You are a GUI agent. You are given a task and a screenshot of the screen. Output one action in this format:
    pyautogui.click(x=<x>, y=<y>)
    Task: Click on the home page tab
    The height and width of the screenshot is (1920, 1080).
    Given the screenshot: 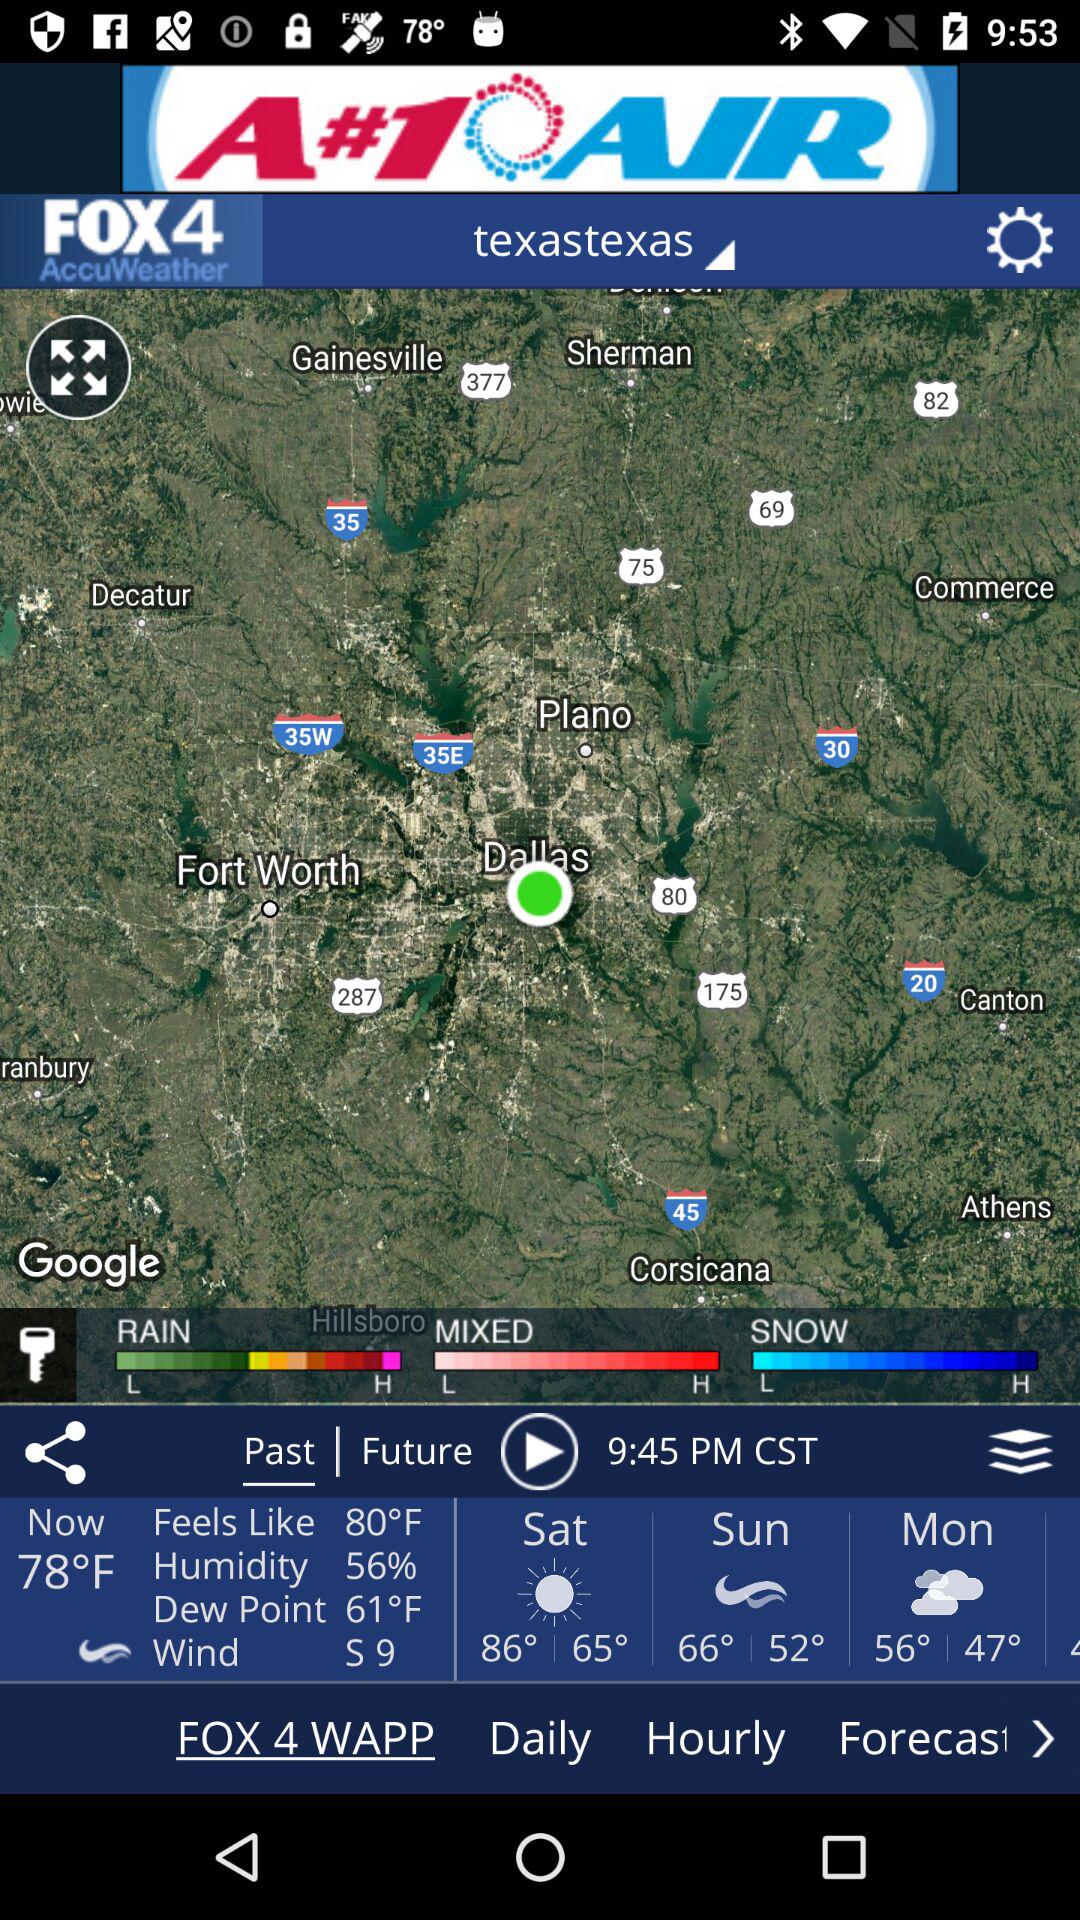 What is the action you would take?
    pyautogui.click(x=131, y=240)
    